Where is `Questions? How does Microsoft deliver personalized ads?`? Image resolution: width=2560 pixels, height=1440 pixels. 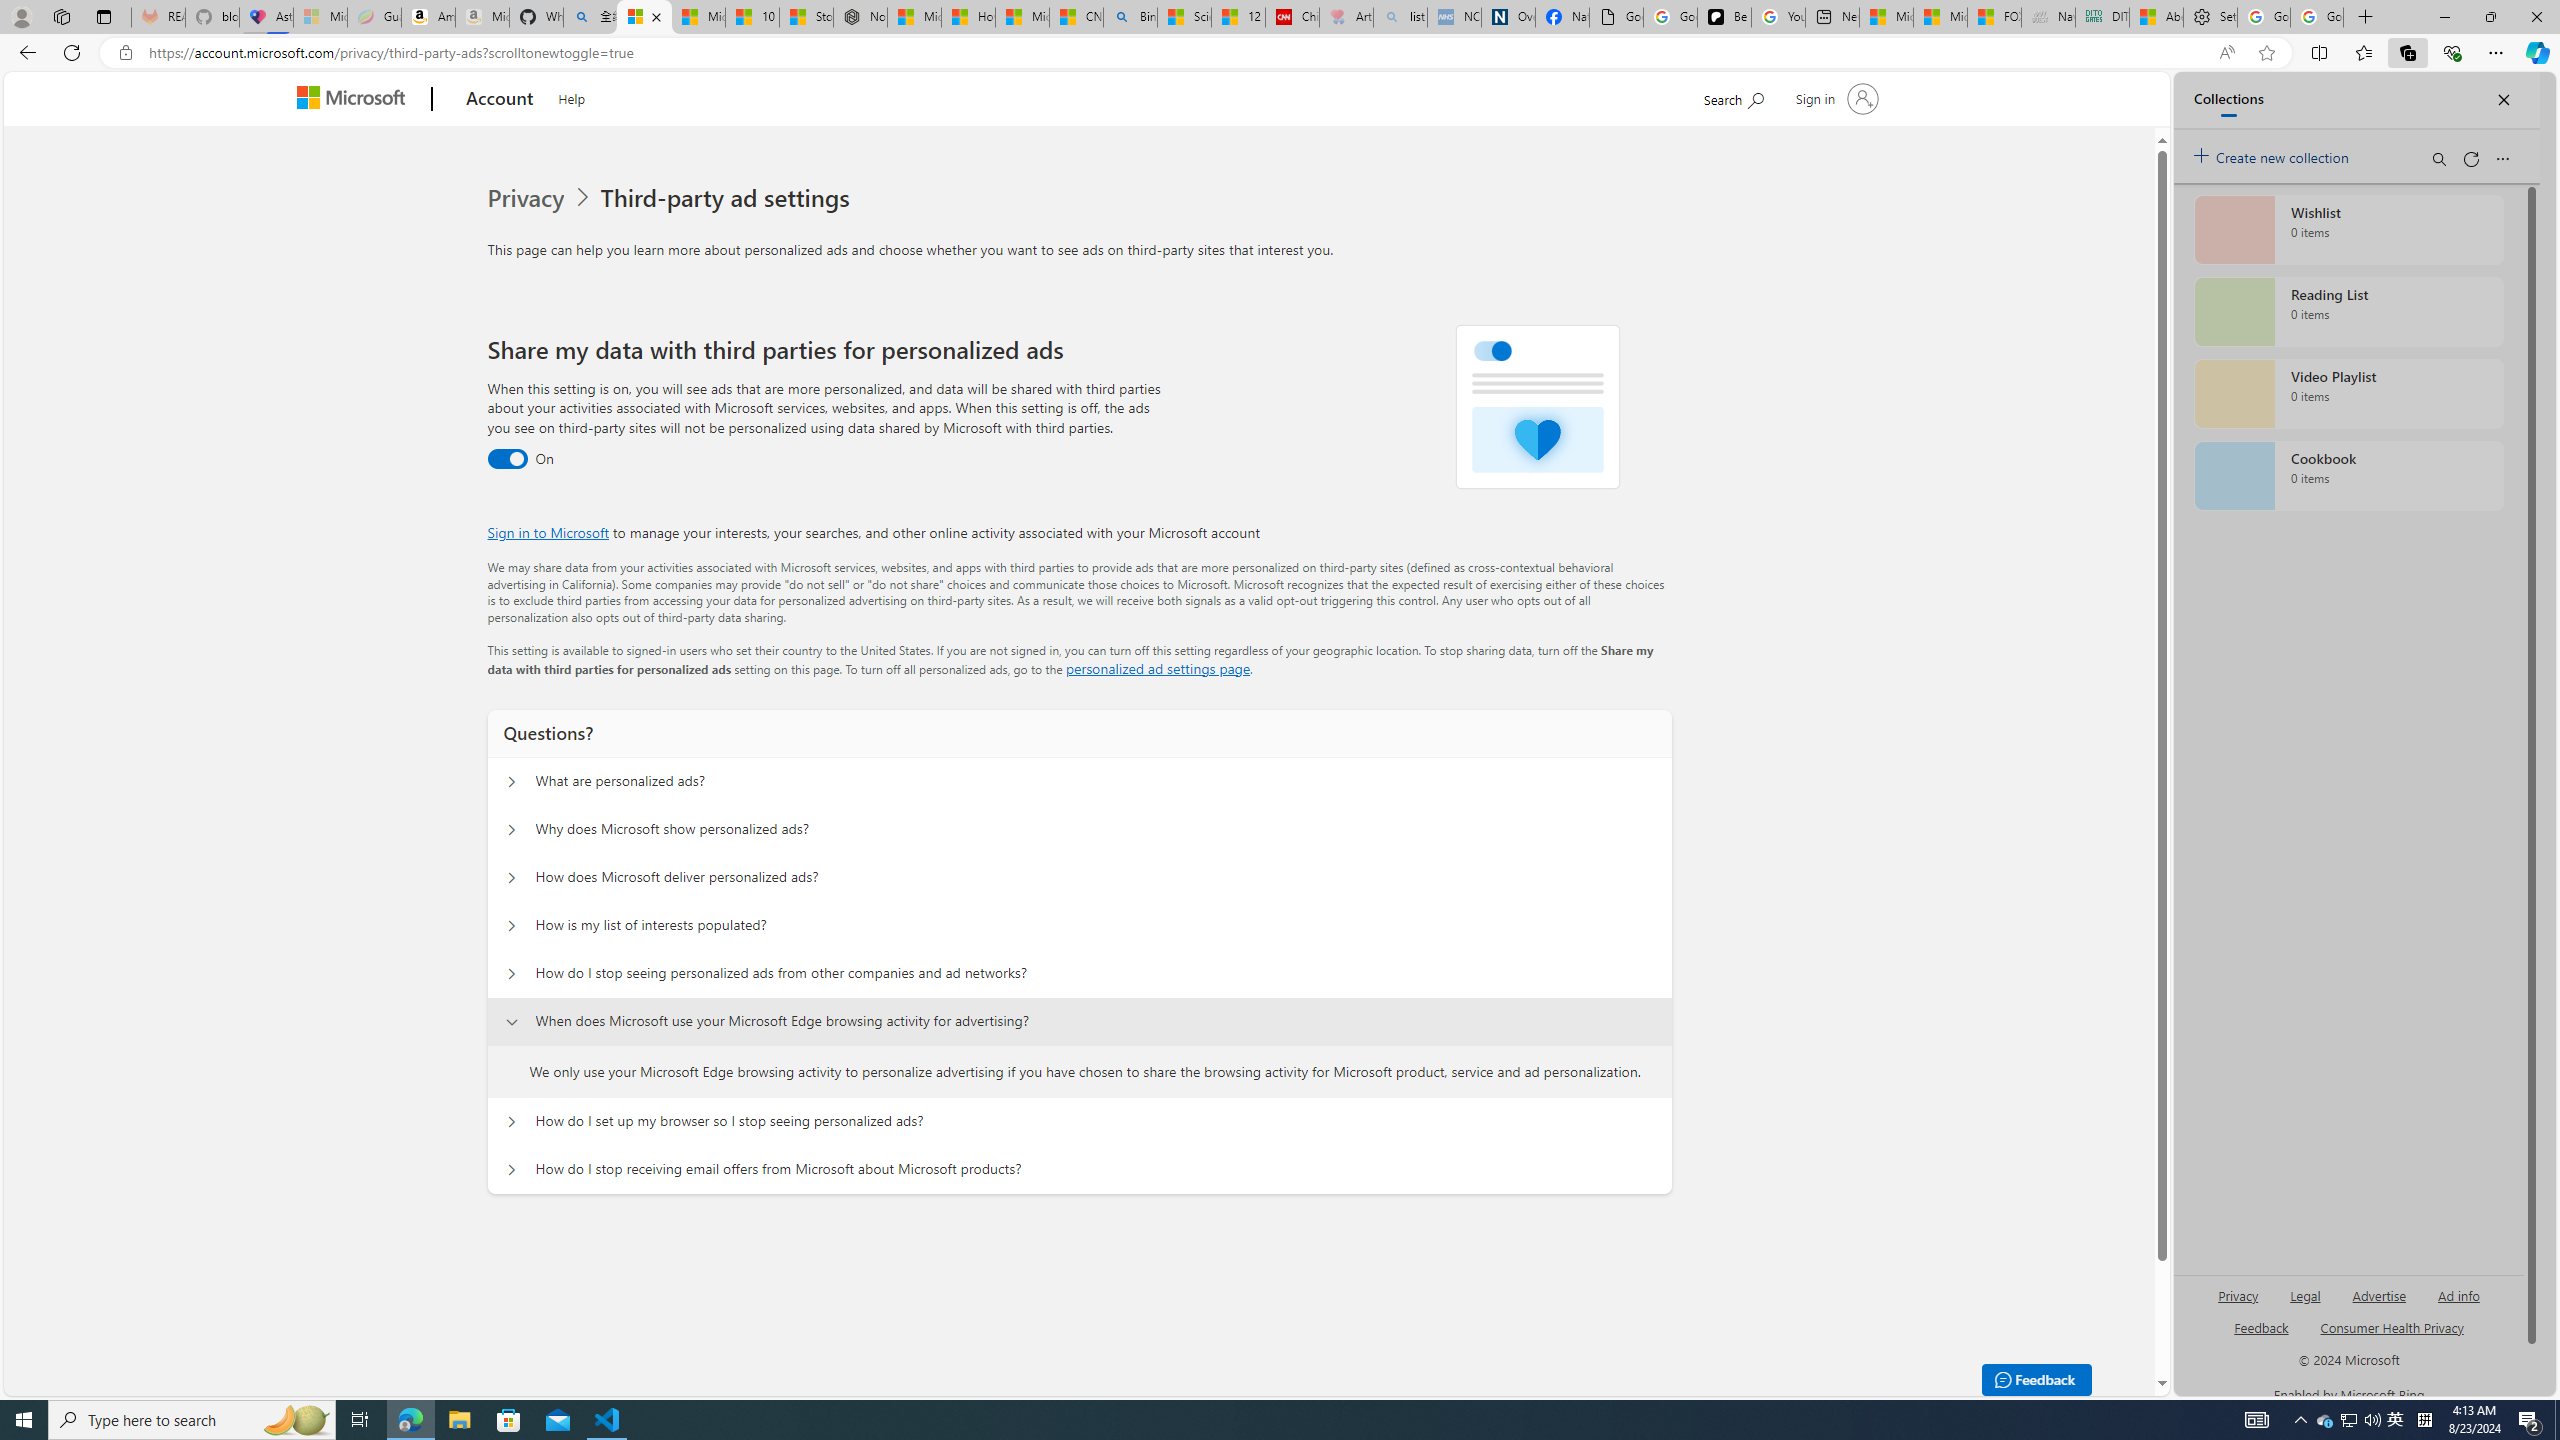
Questions? How does Microsoft deliver personalized ads? is located at coordinates (510, 878).